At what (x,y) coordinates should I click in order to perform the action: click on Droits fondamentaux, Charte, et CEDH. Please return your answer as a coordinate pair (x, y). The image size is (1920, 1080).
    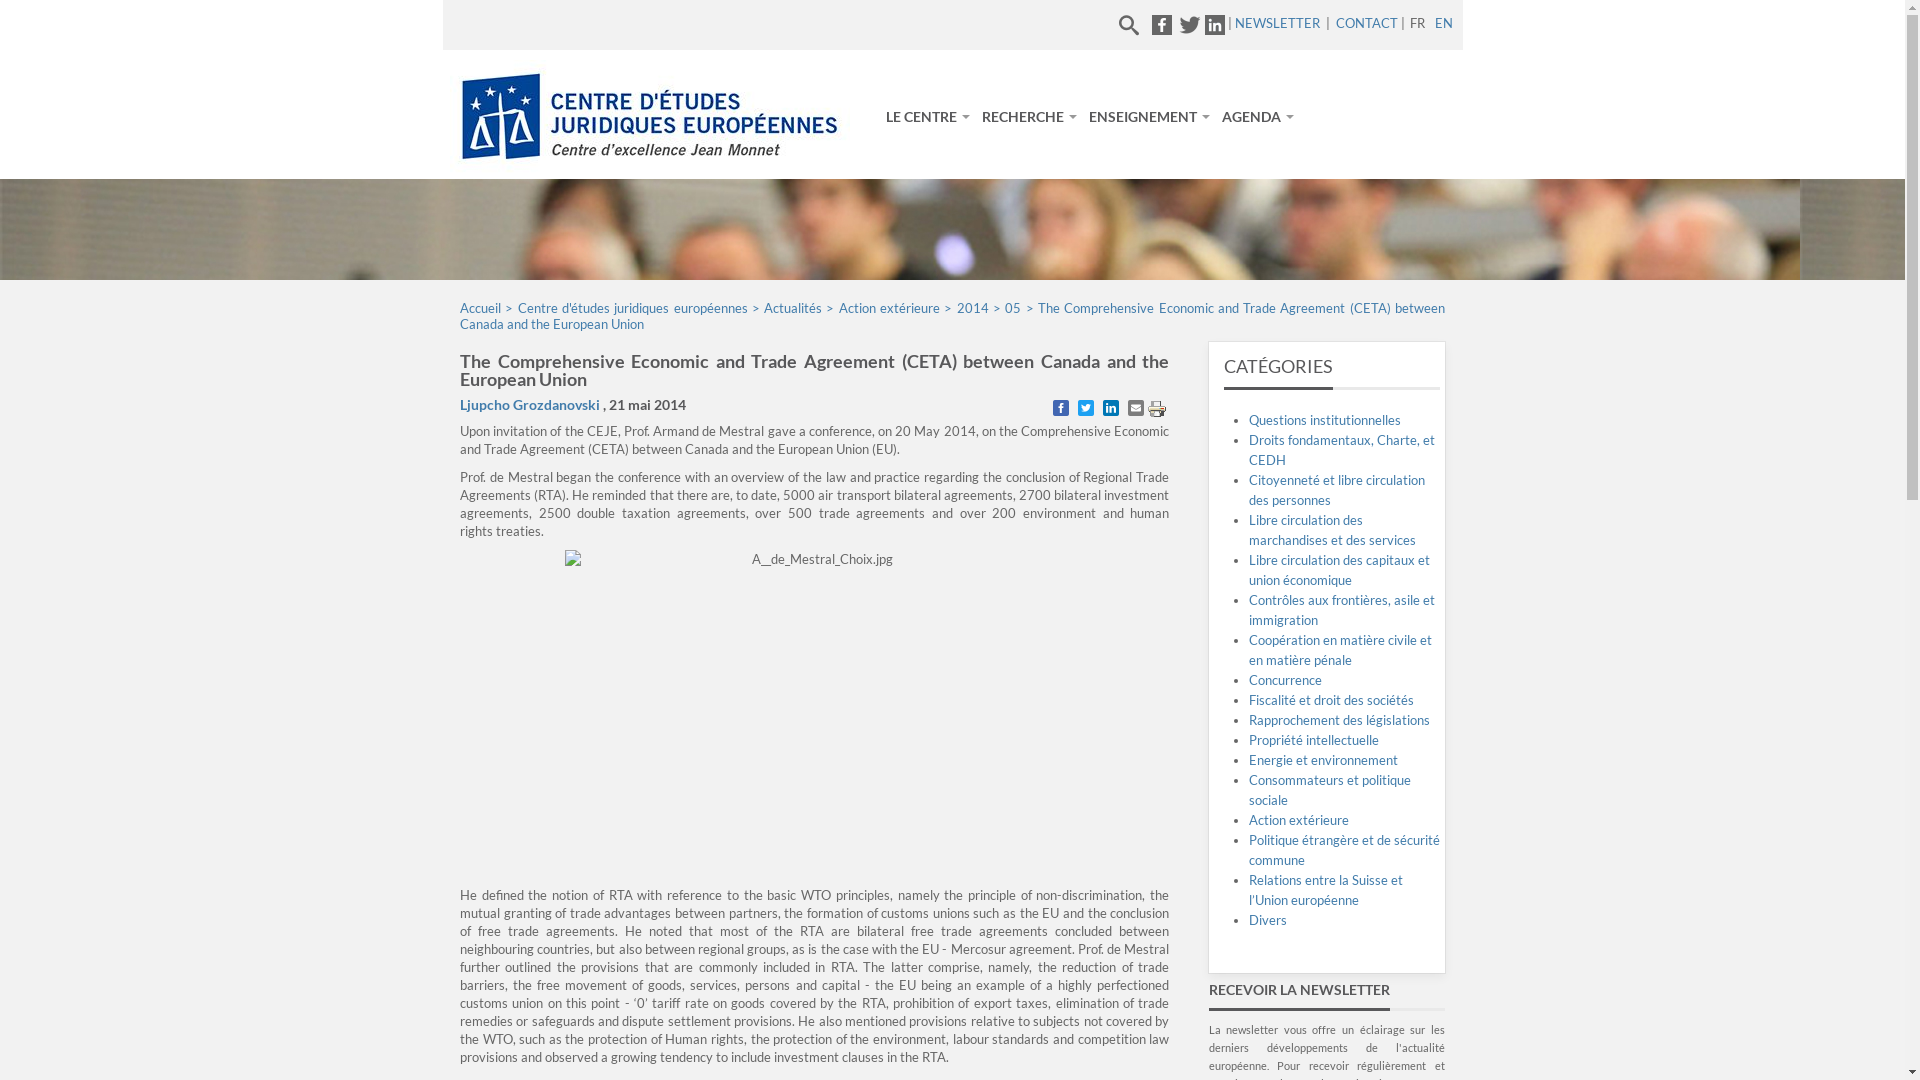
    Looking at the image, I should click on (1342, 450).